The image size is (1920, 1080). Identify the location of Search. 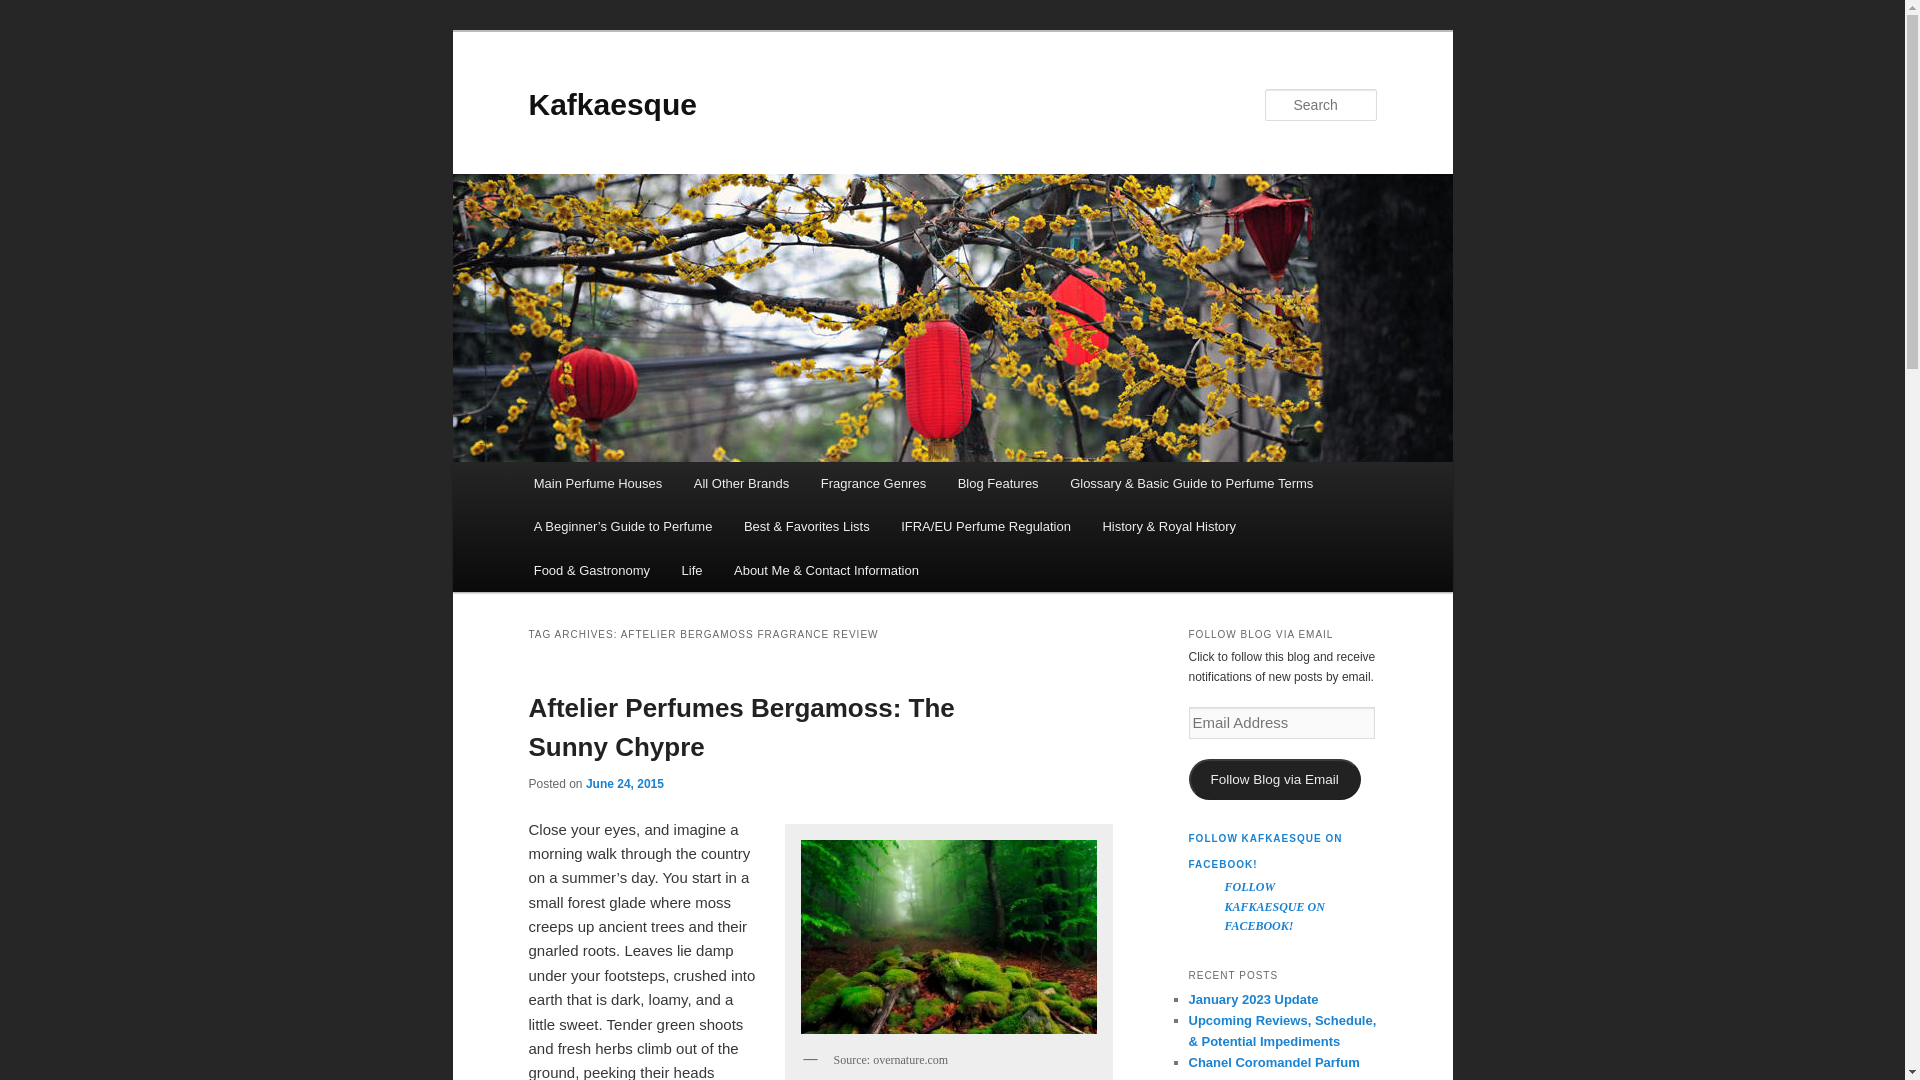
(32, 11).